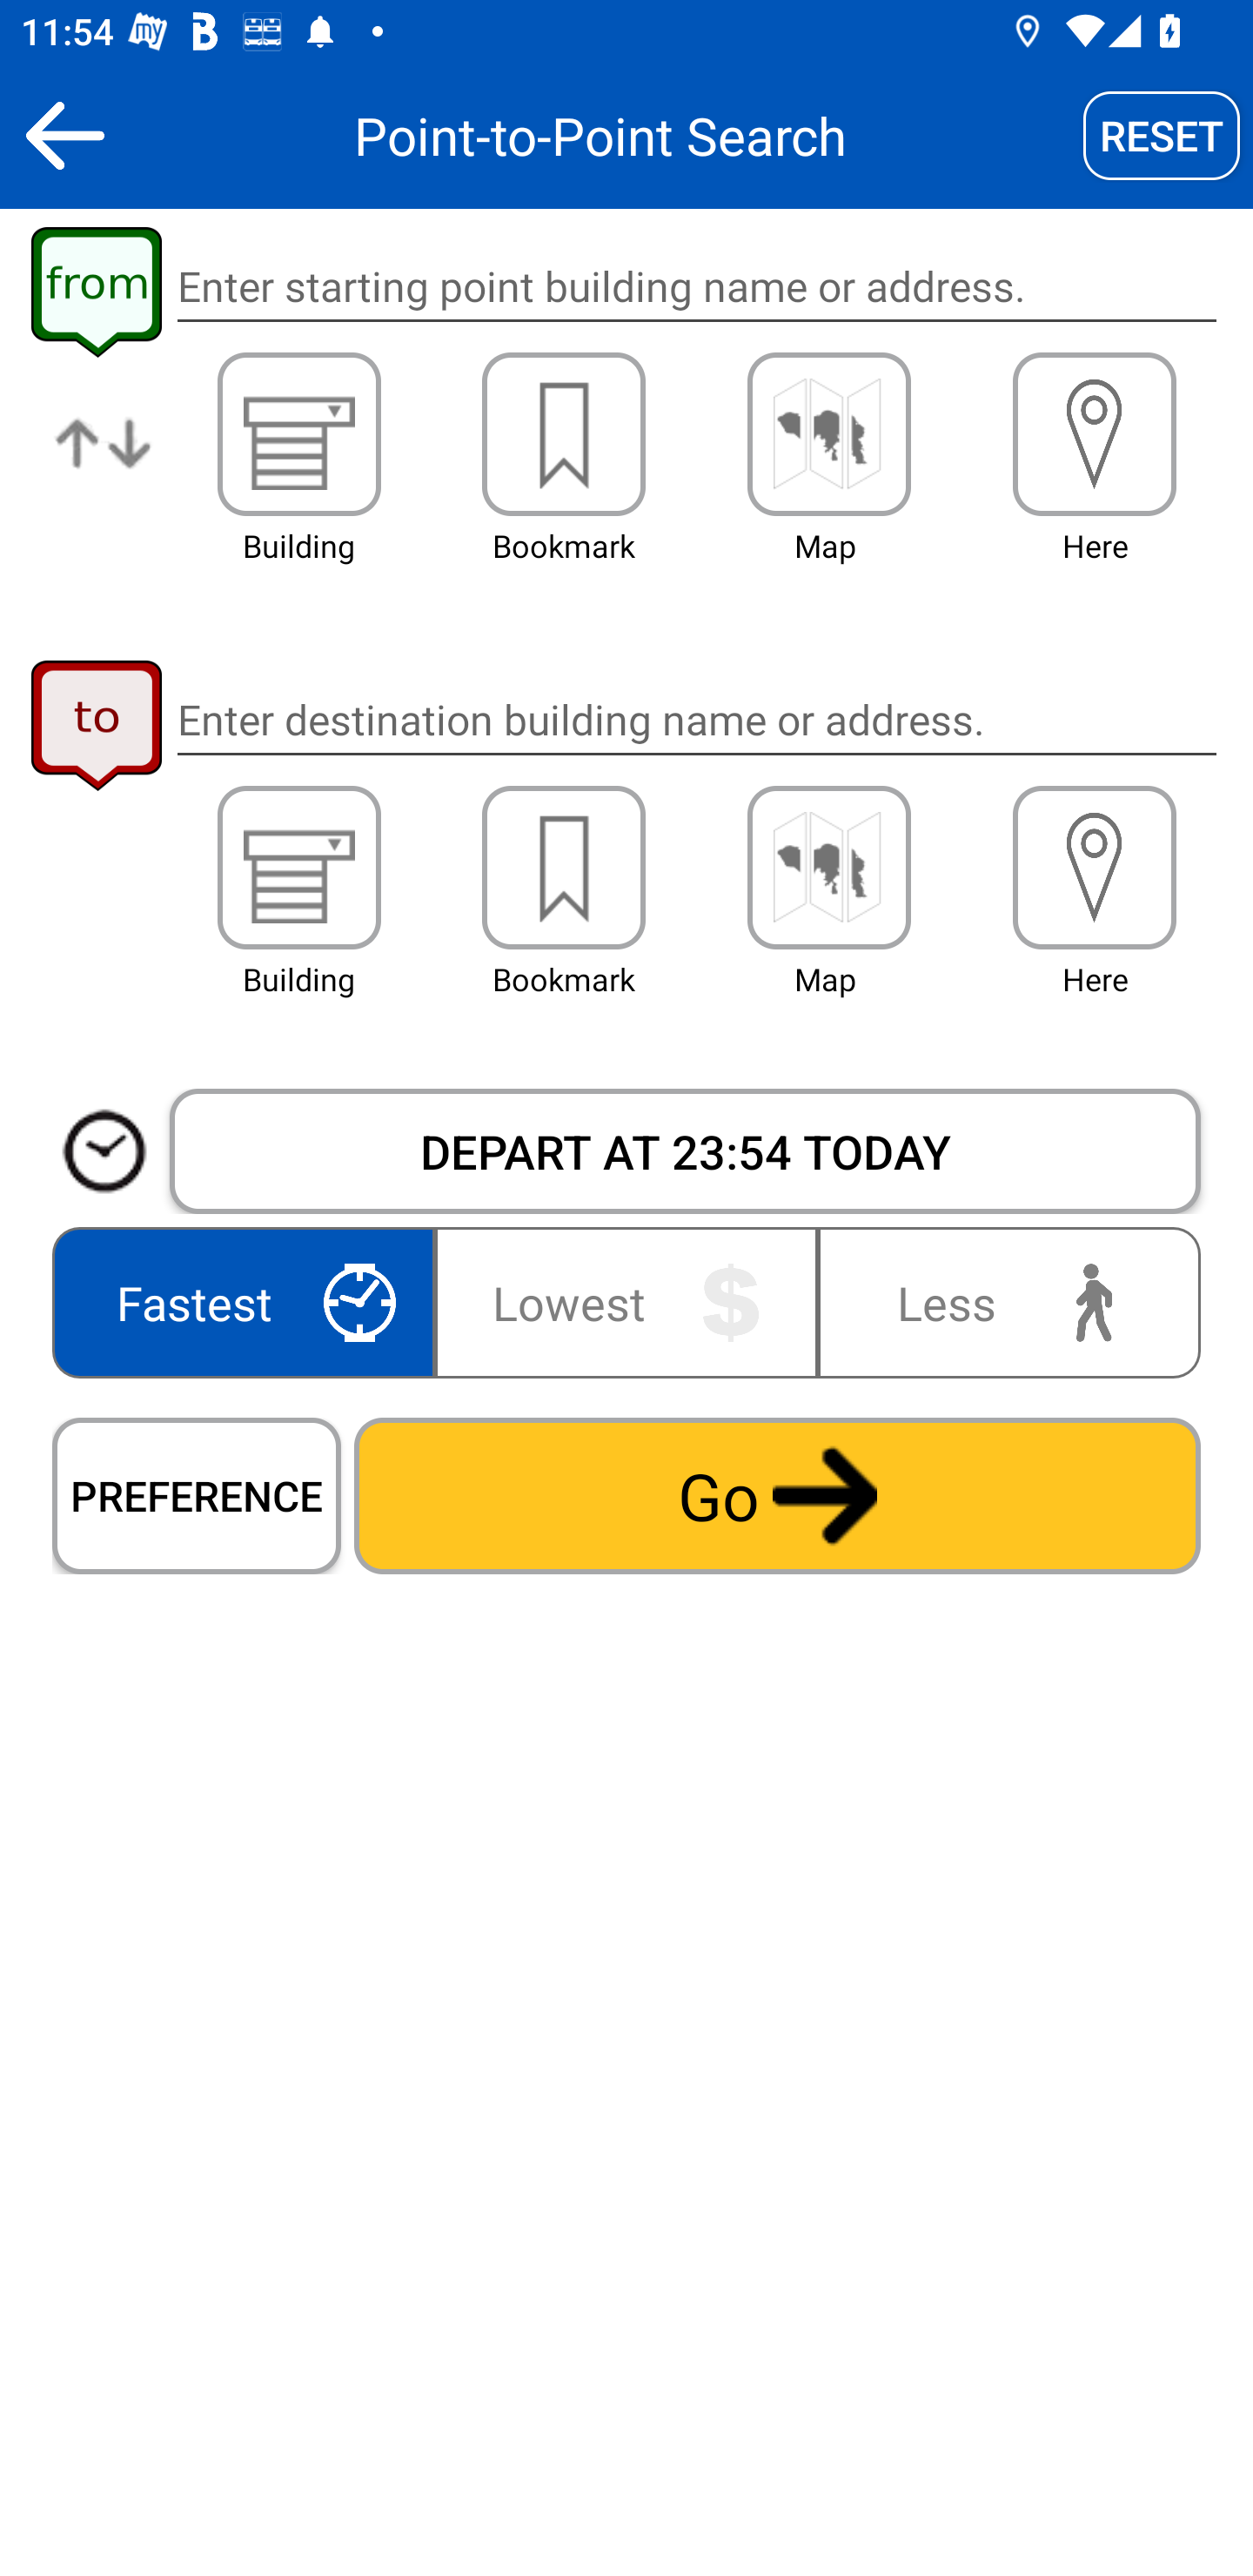 The width and height of the screenshot is (1253, 2576). What do you see at coordinates (696, 719) in the screenshot?
I see `Enter destination building name or address.` at bounding box center [696, 719].